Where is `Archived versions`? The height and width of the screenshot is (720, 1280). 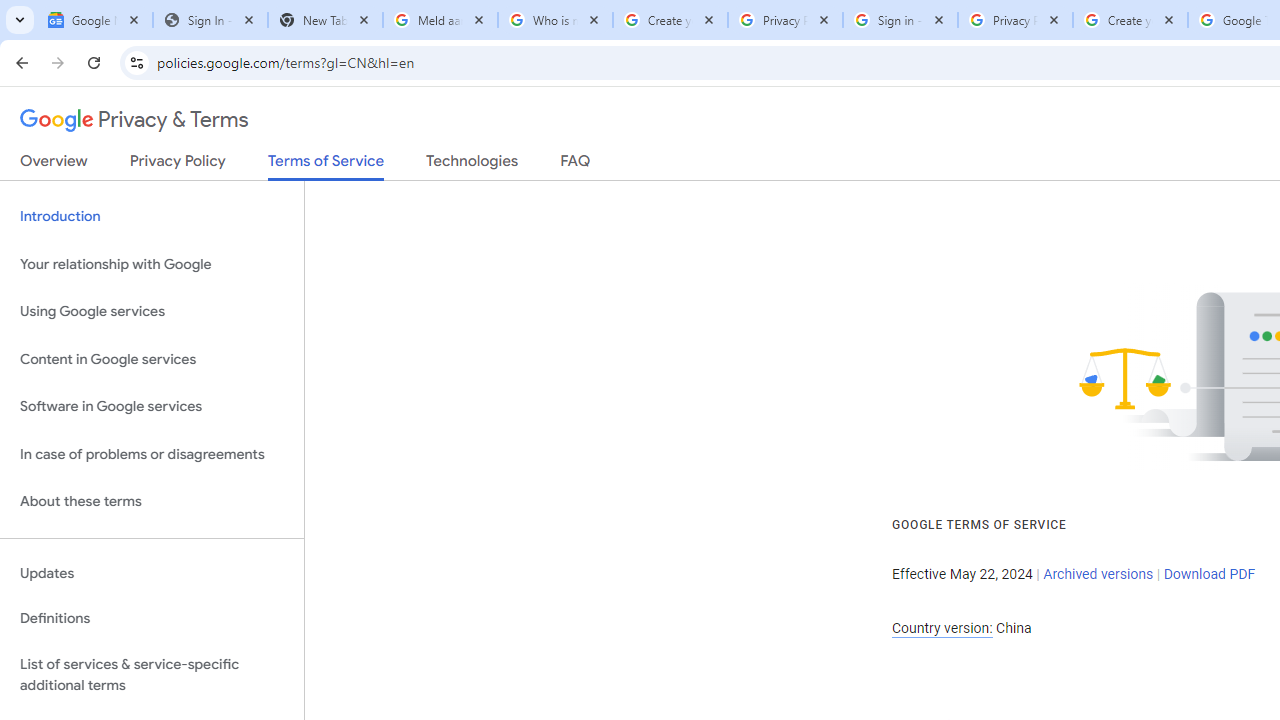
Archived versions is located at coordinates (1098, 574).